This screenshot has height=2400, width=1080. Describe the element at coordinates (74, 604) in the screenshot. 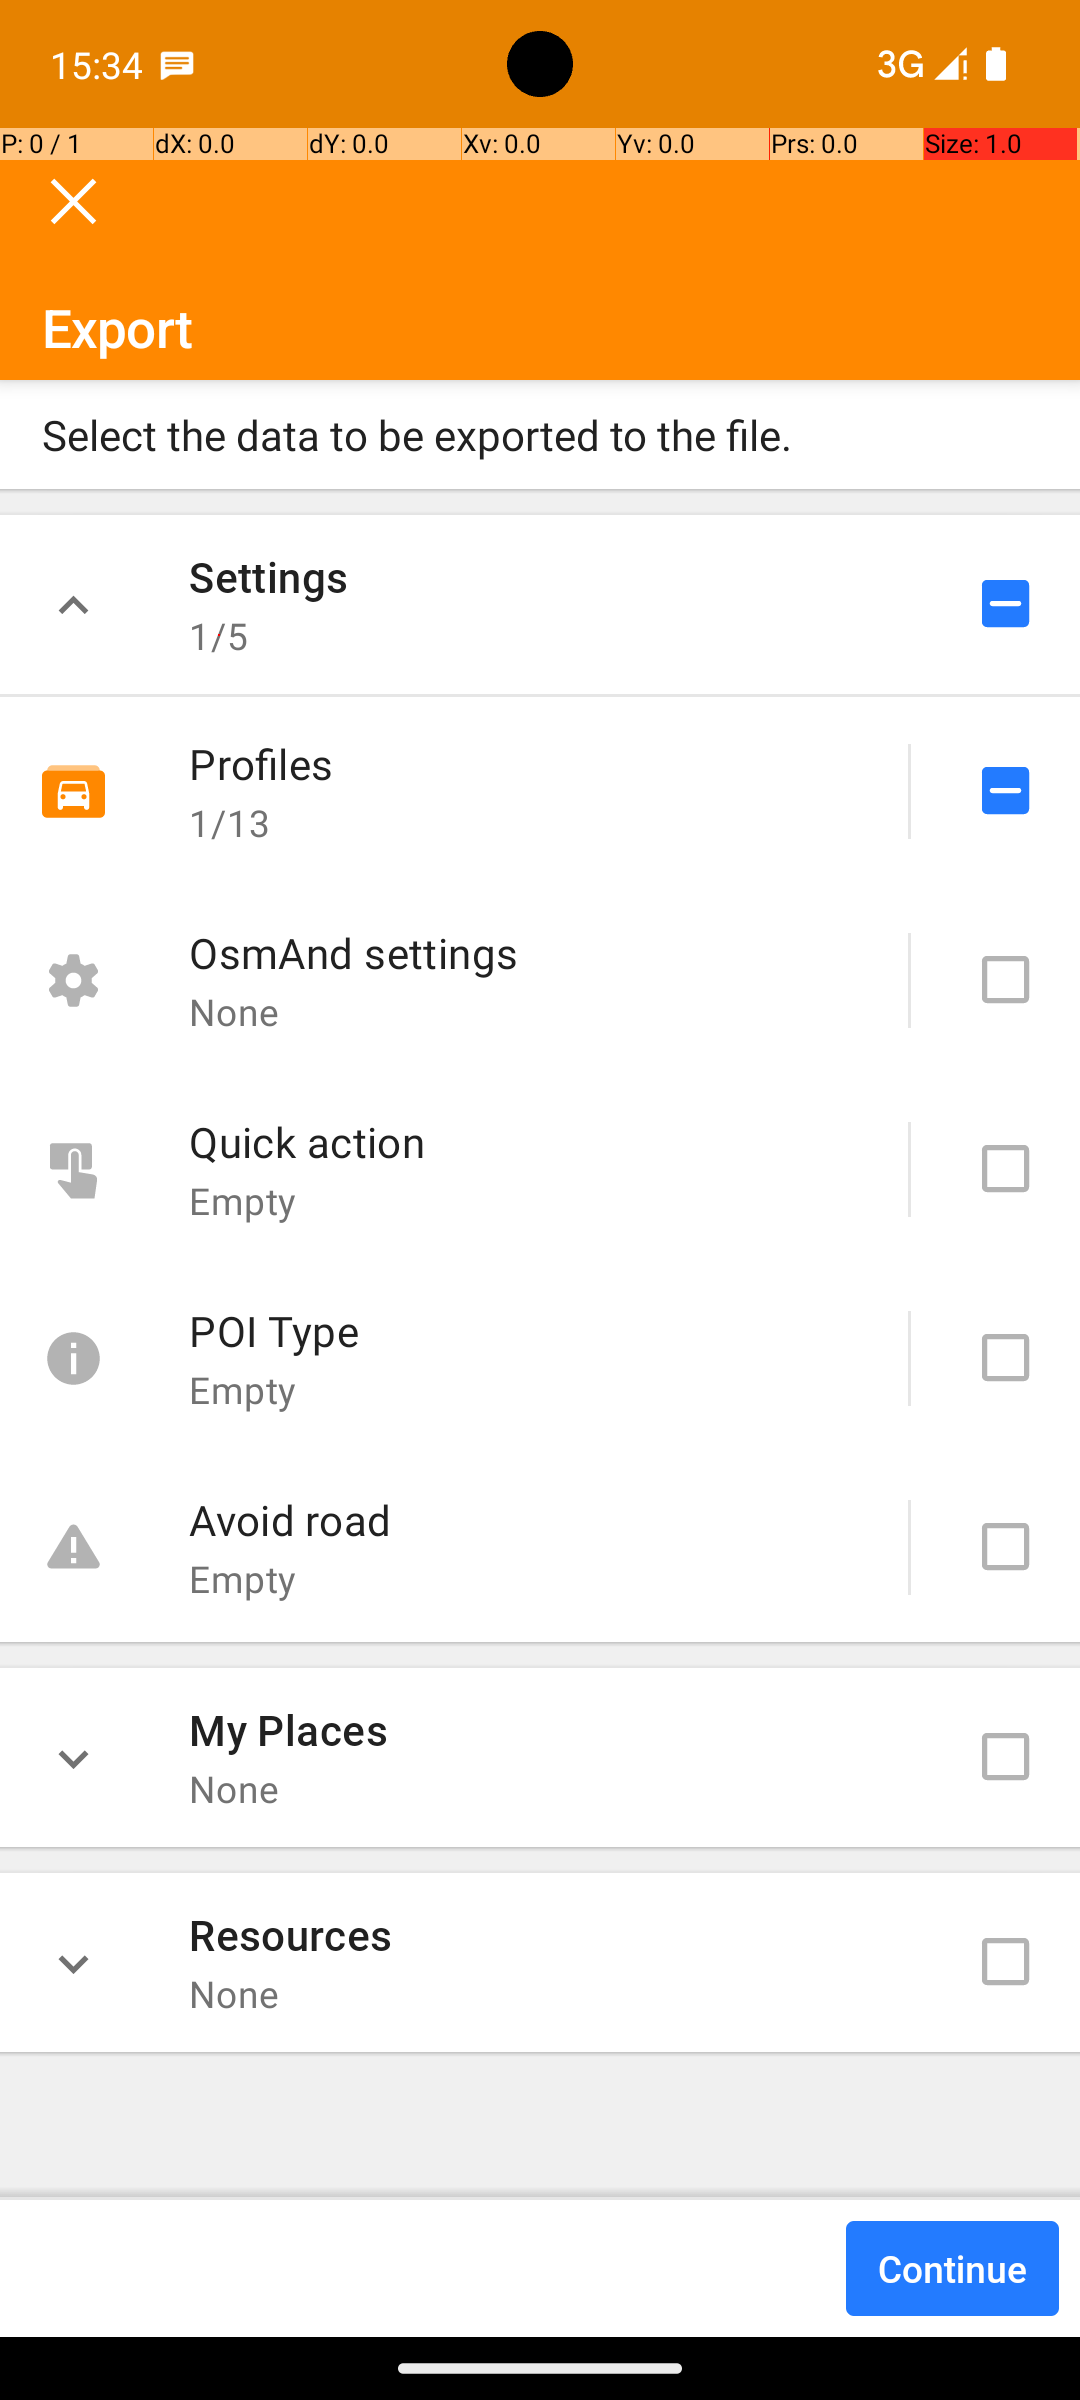

I see `Expanded list` at that location.